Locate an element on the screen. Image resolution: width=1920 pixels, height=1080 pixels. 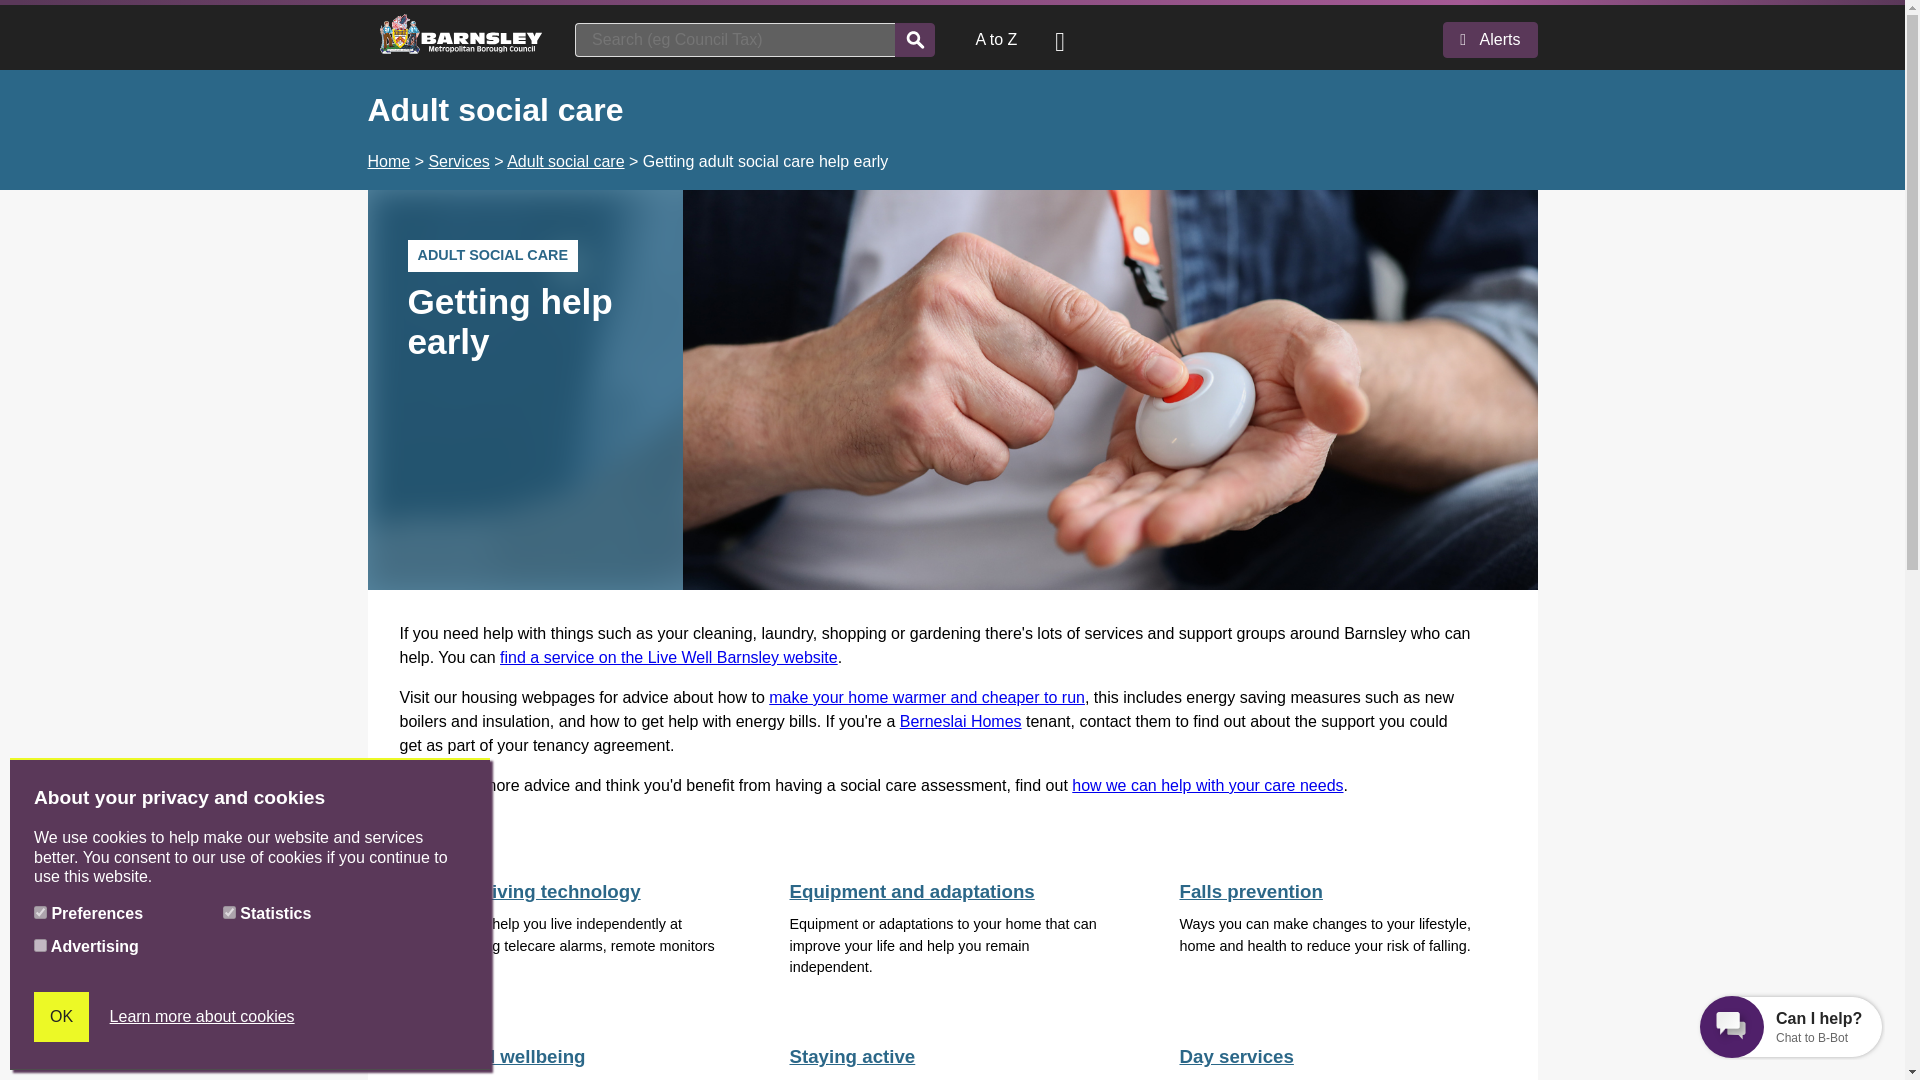
find a service on the Live Well Barnsley website is located at coordinates (668, 658).